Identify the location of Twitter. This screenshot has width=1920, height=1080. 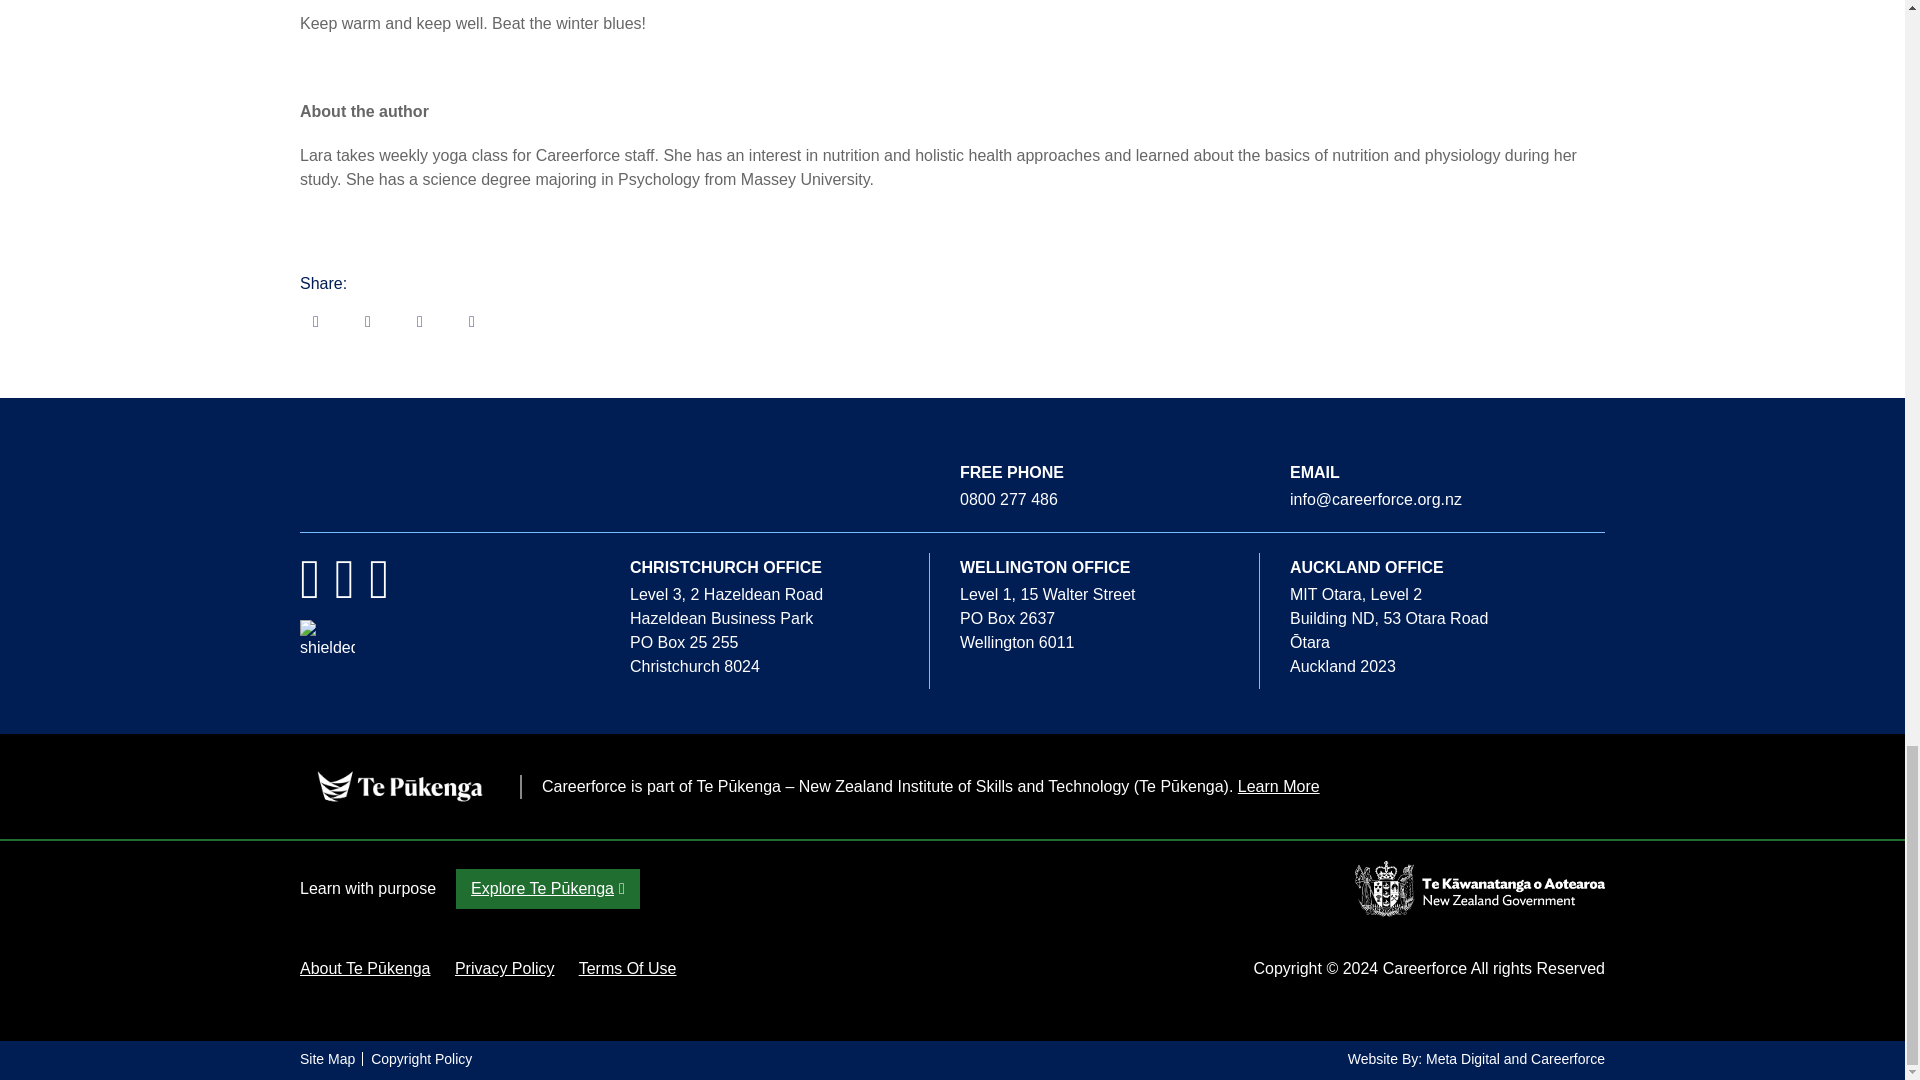
(419, 320).